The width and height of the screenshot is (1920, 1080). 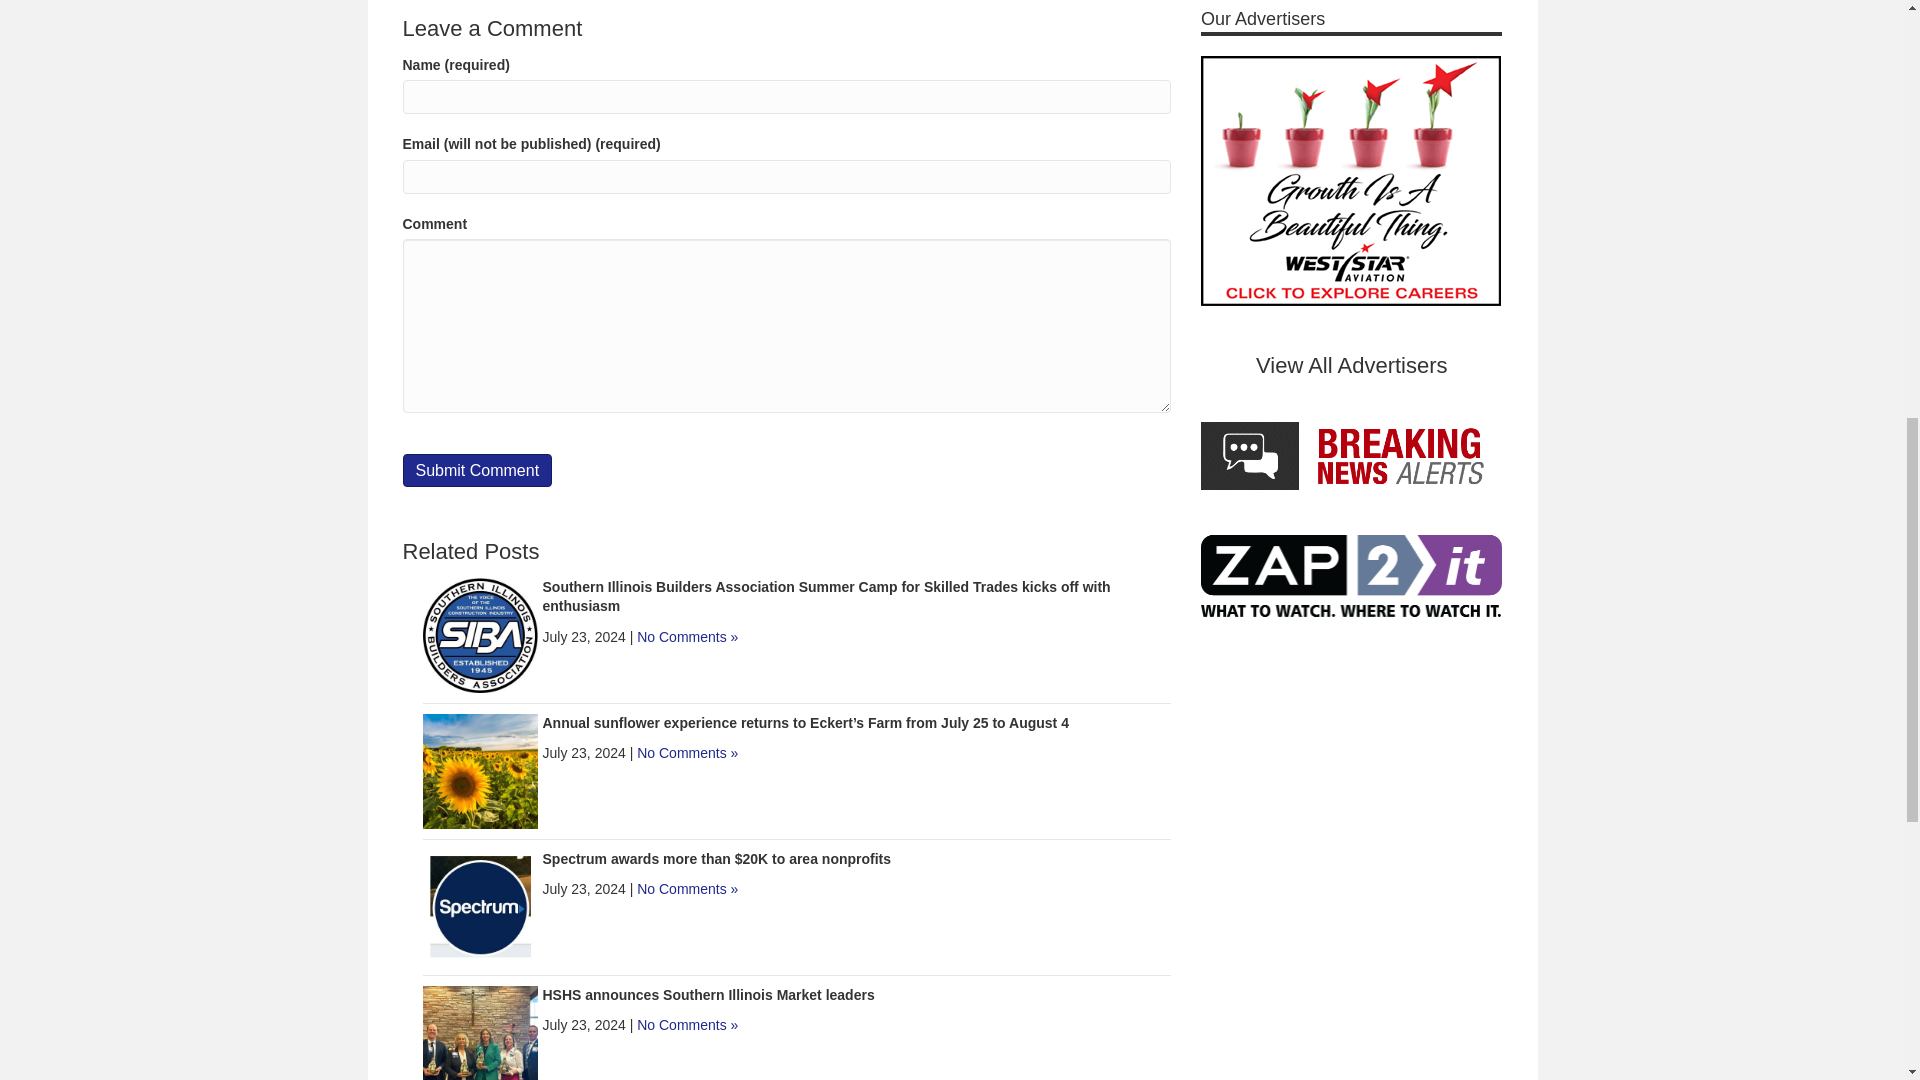 What do you see at coordinates (480, 1041) in the screenshot?
I see `HSHS announces Southern Illinois Market leaders` at bounding box center [480, 1041].